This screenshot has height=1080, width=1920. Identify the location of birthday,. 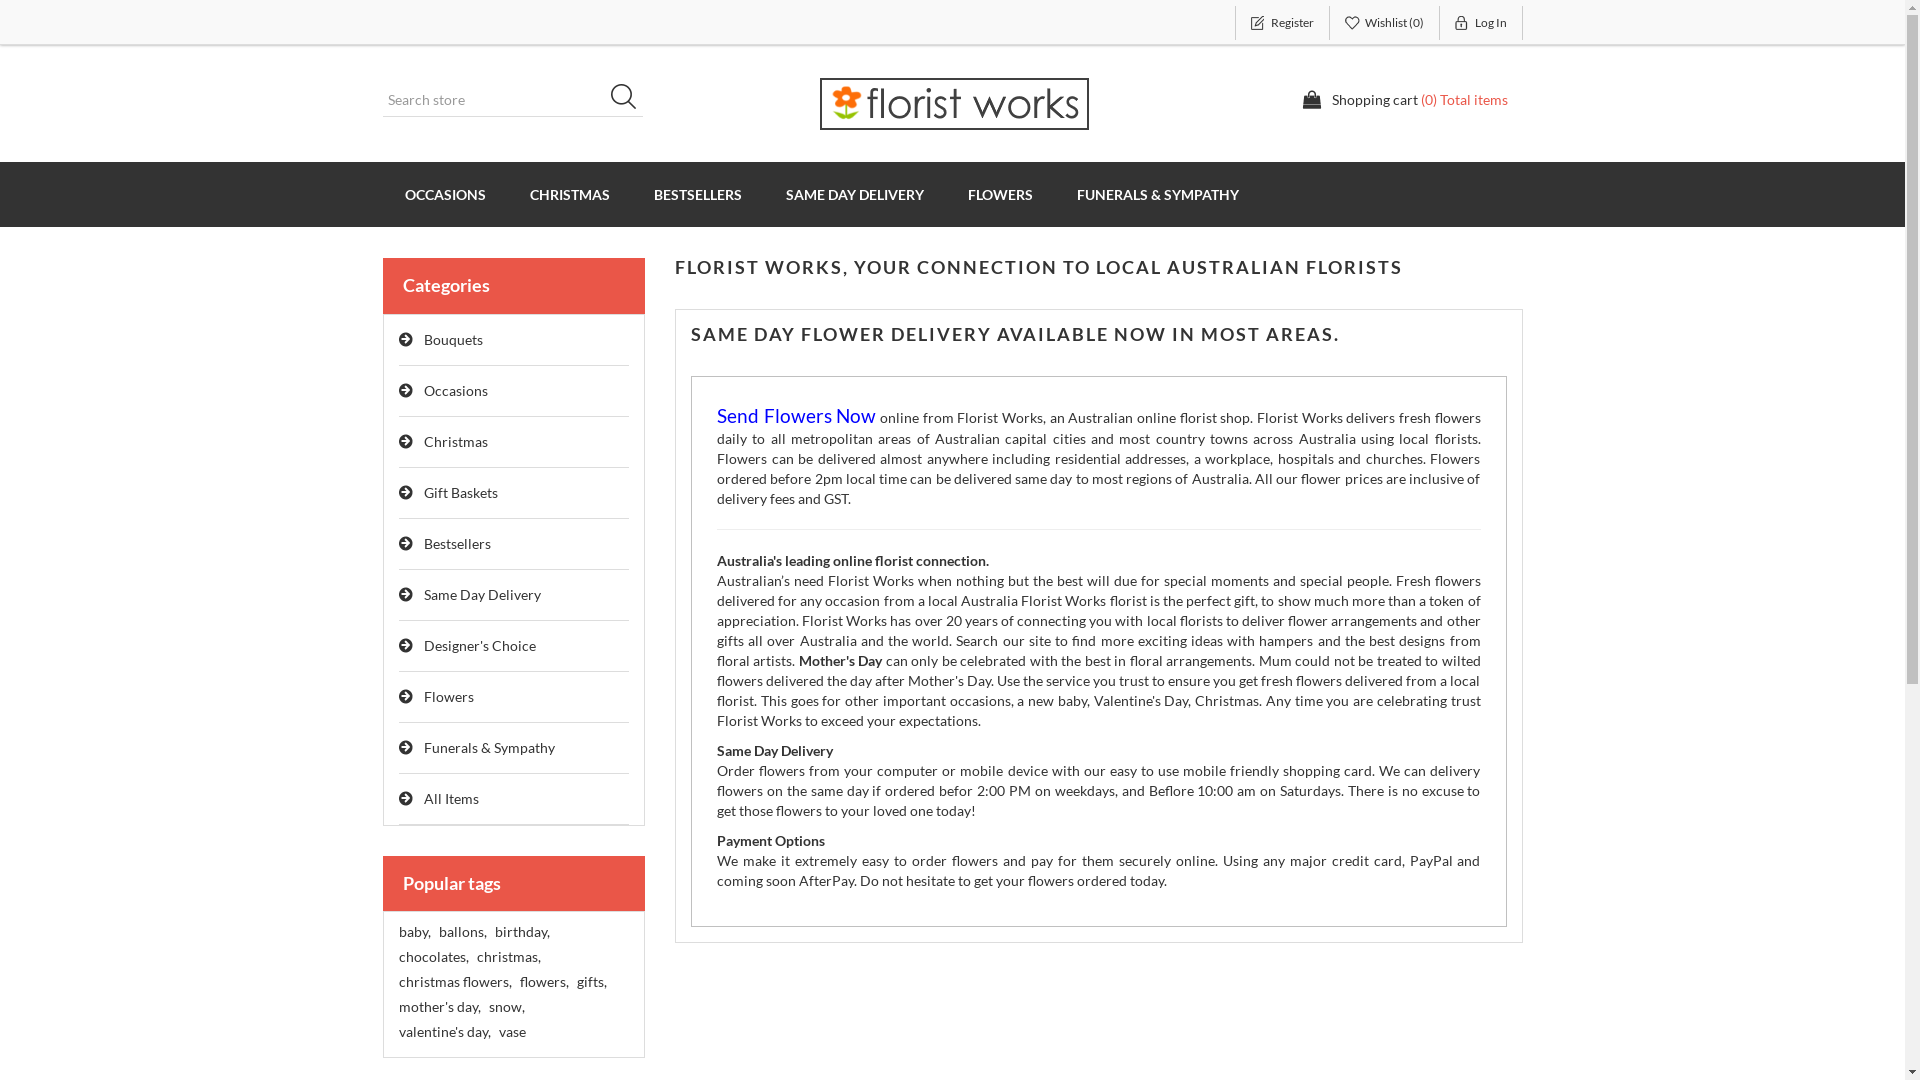
(521, 932).